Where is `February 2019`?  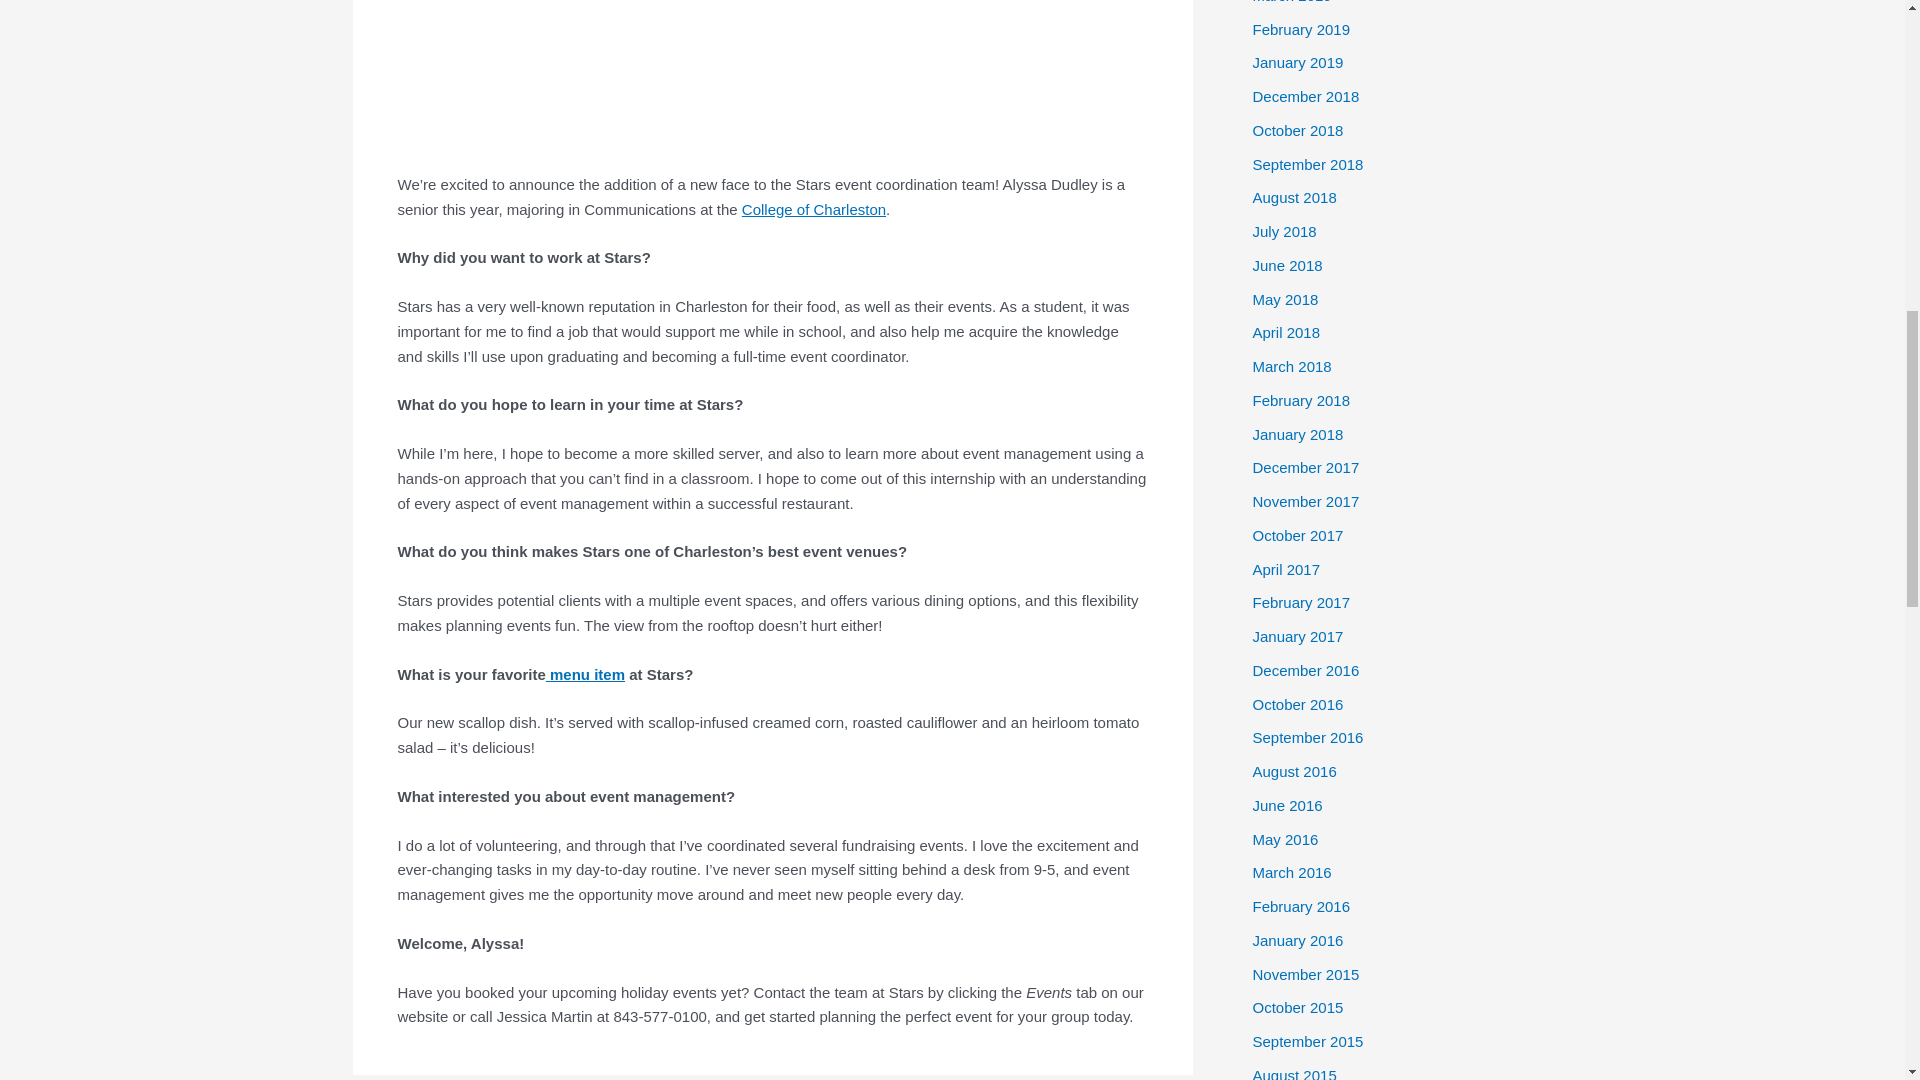 February 2019 is located at coordinates (1300, 28).